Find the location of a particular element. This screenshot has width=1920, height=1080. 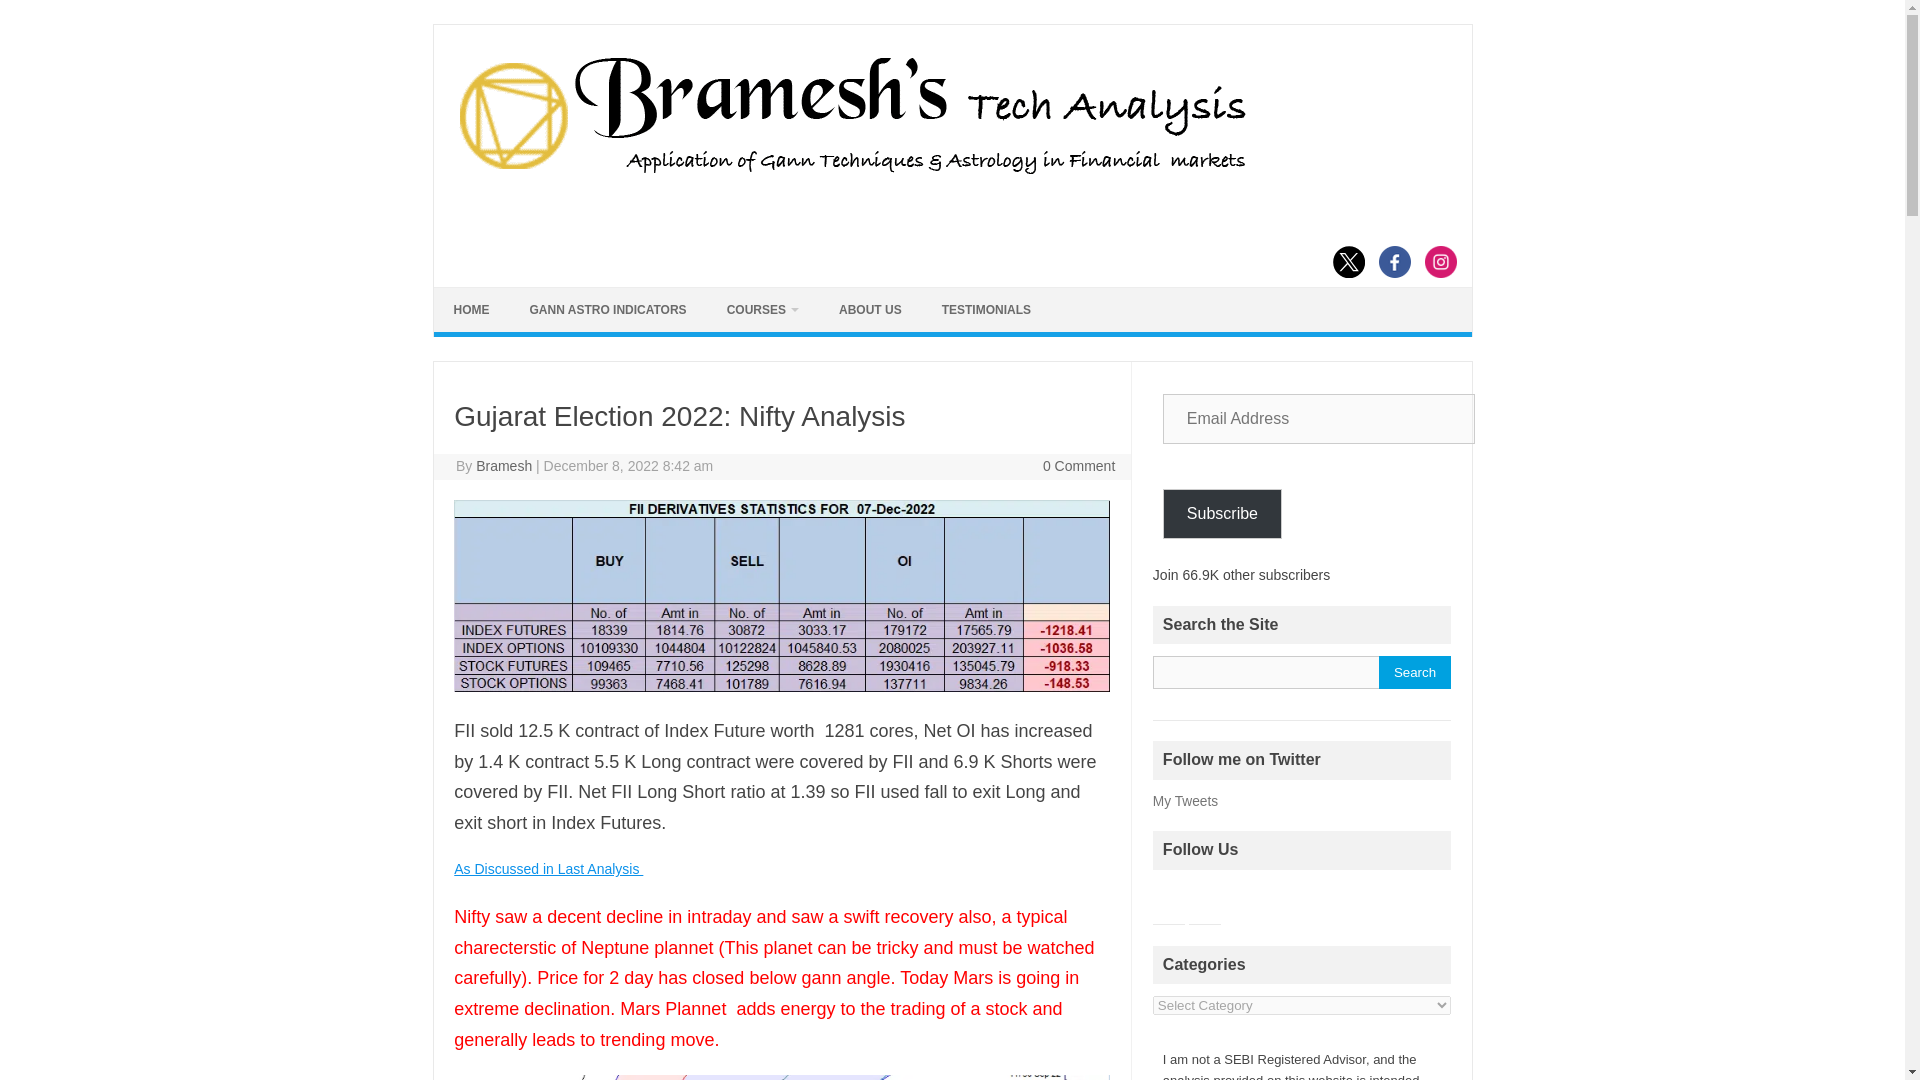

GANN ASTRO INDICATORS is located at coordinates (608, 310).